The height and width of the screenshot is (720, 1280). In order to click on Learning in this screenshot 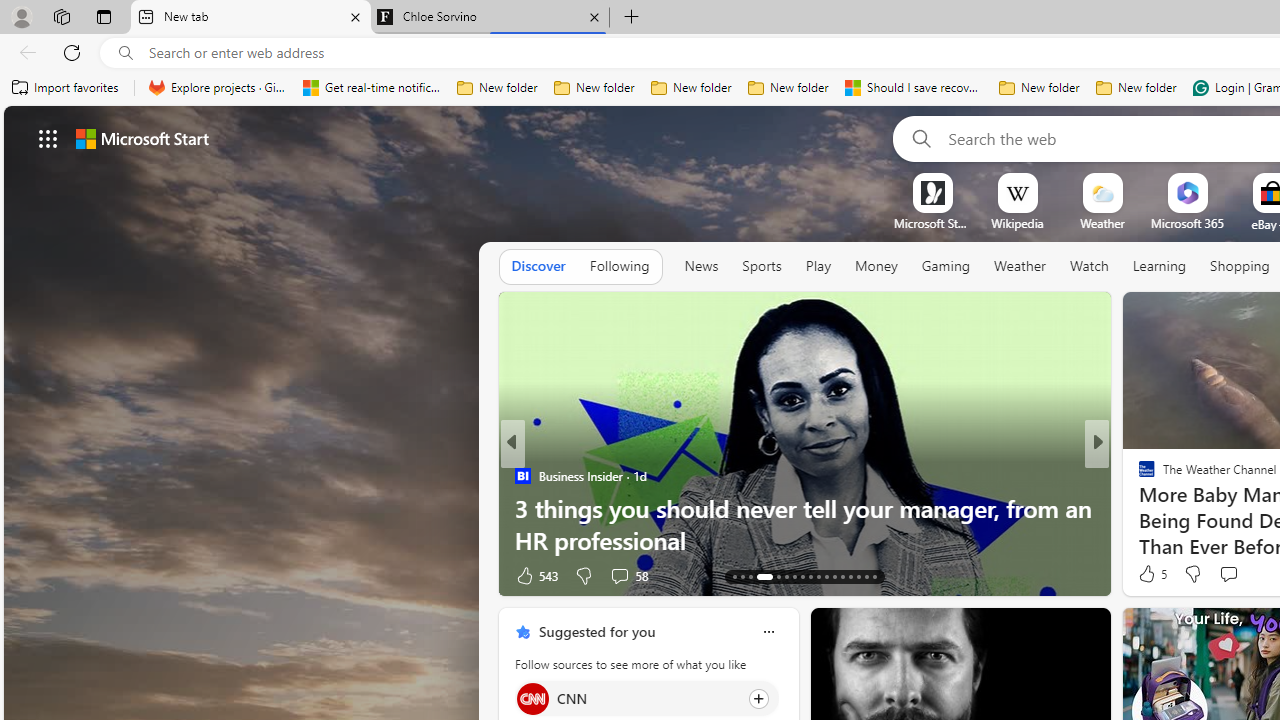, I will do `click(1160, 267)`.